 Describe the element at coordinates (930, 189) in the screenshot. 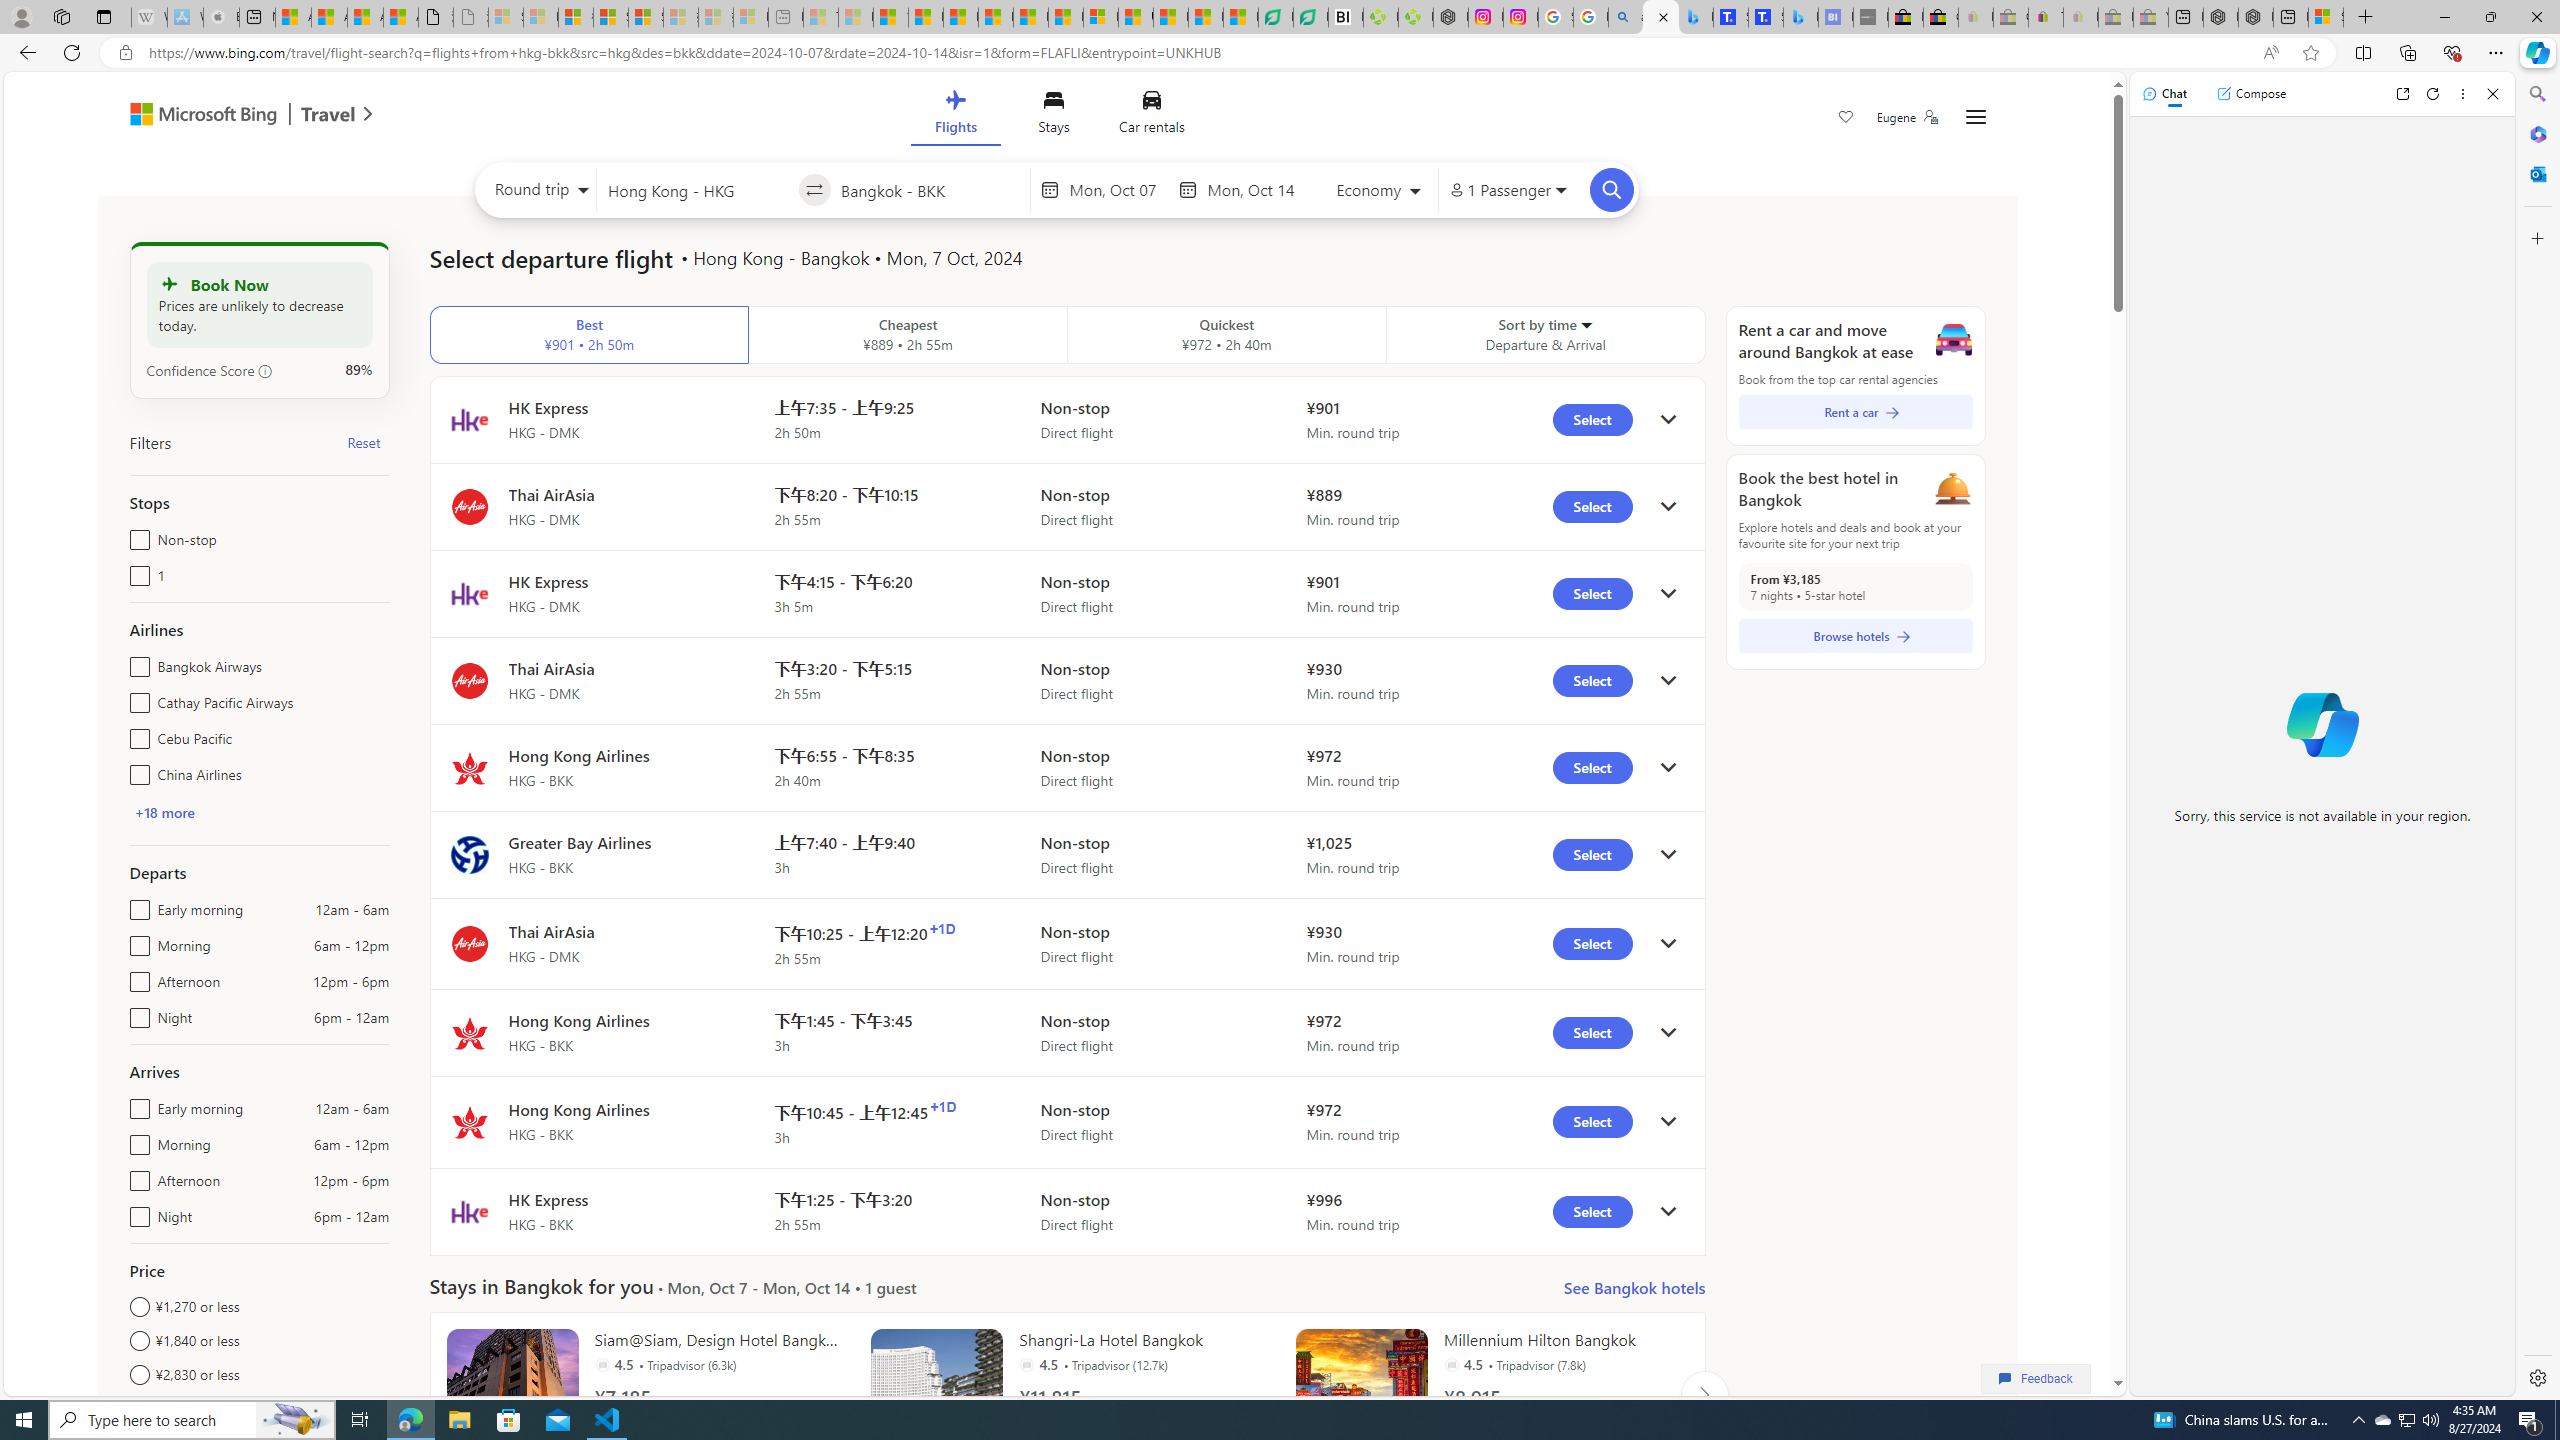

I see `Class: autosuggest-container full-height no-y-padding` at that location.